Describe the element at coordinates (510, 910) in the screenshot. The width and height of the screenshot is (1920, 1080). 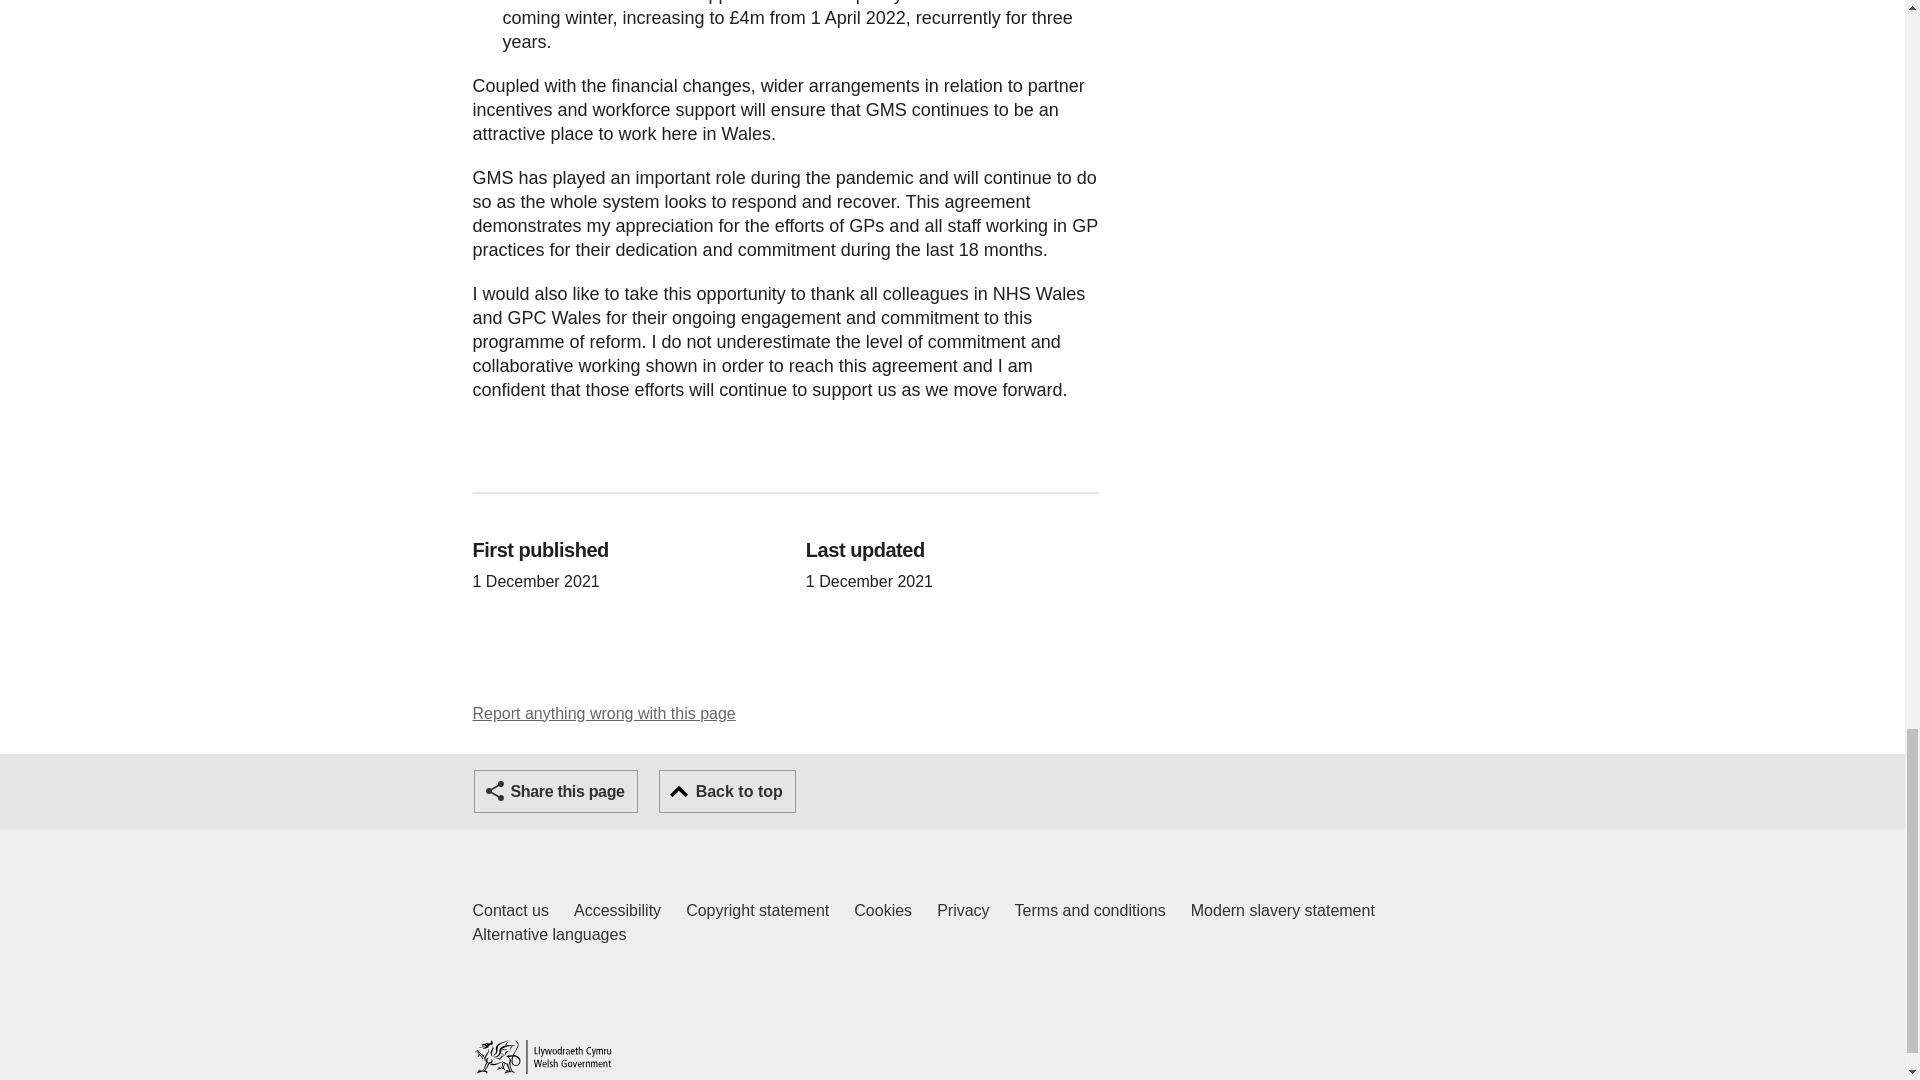
I see `Cookies` at that location.